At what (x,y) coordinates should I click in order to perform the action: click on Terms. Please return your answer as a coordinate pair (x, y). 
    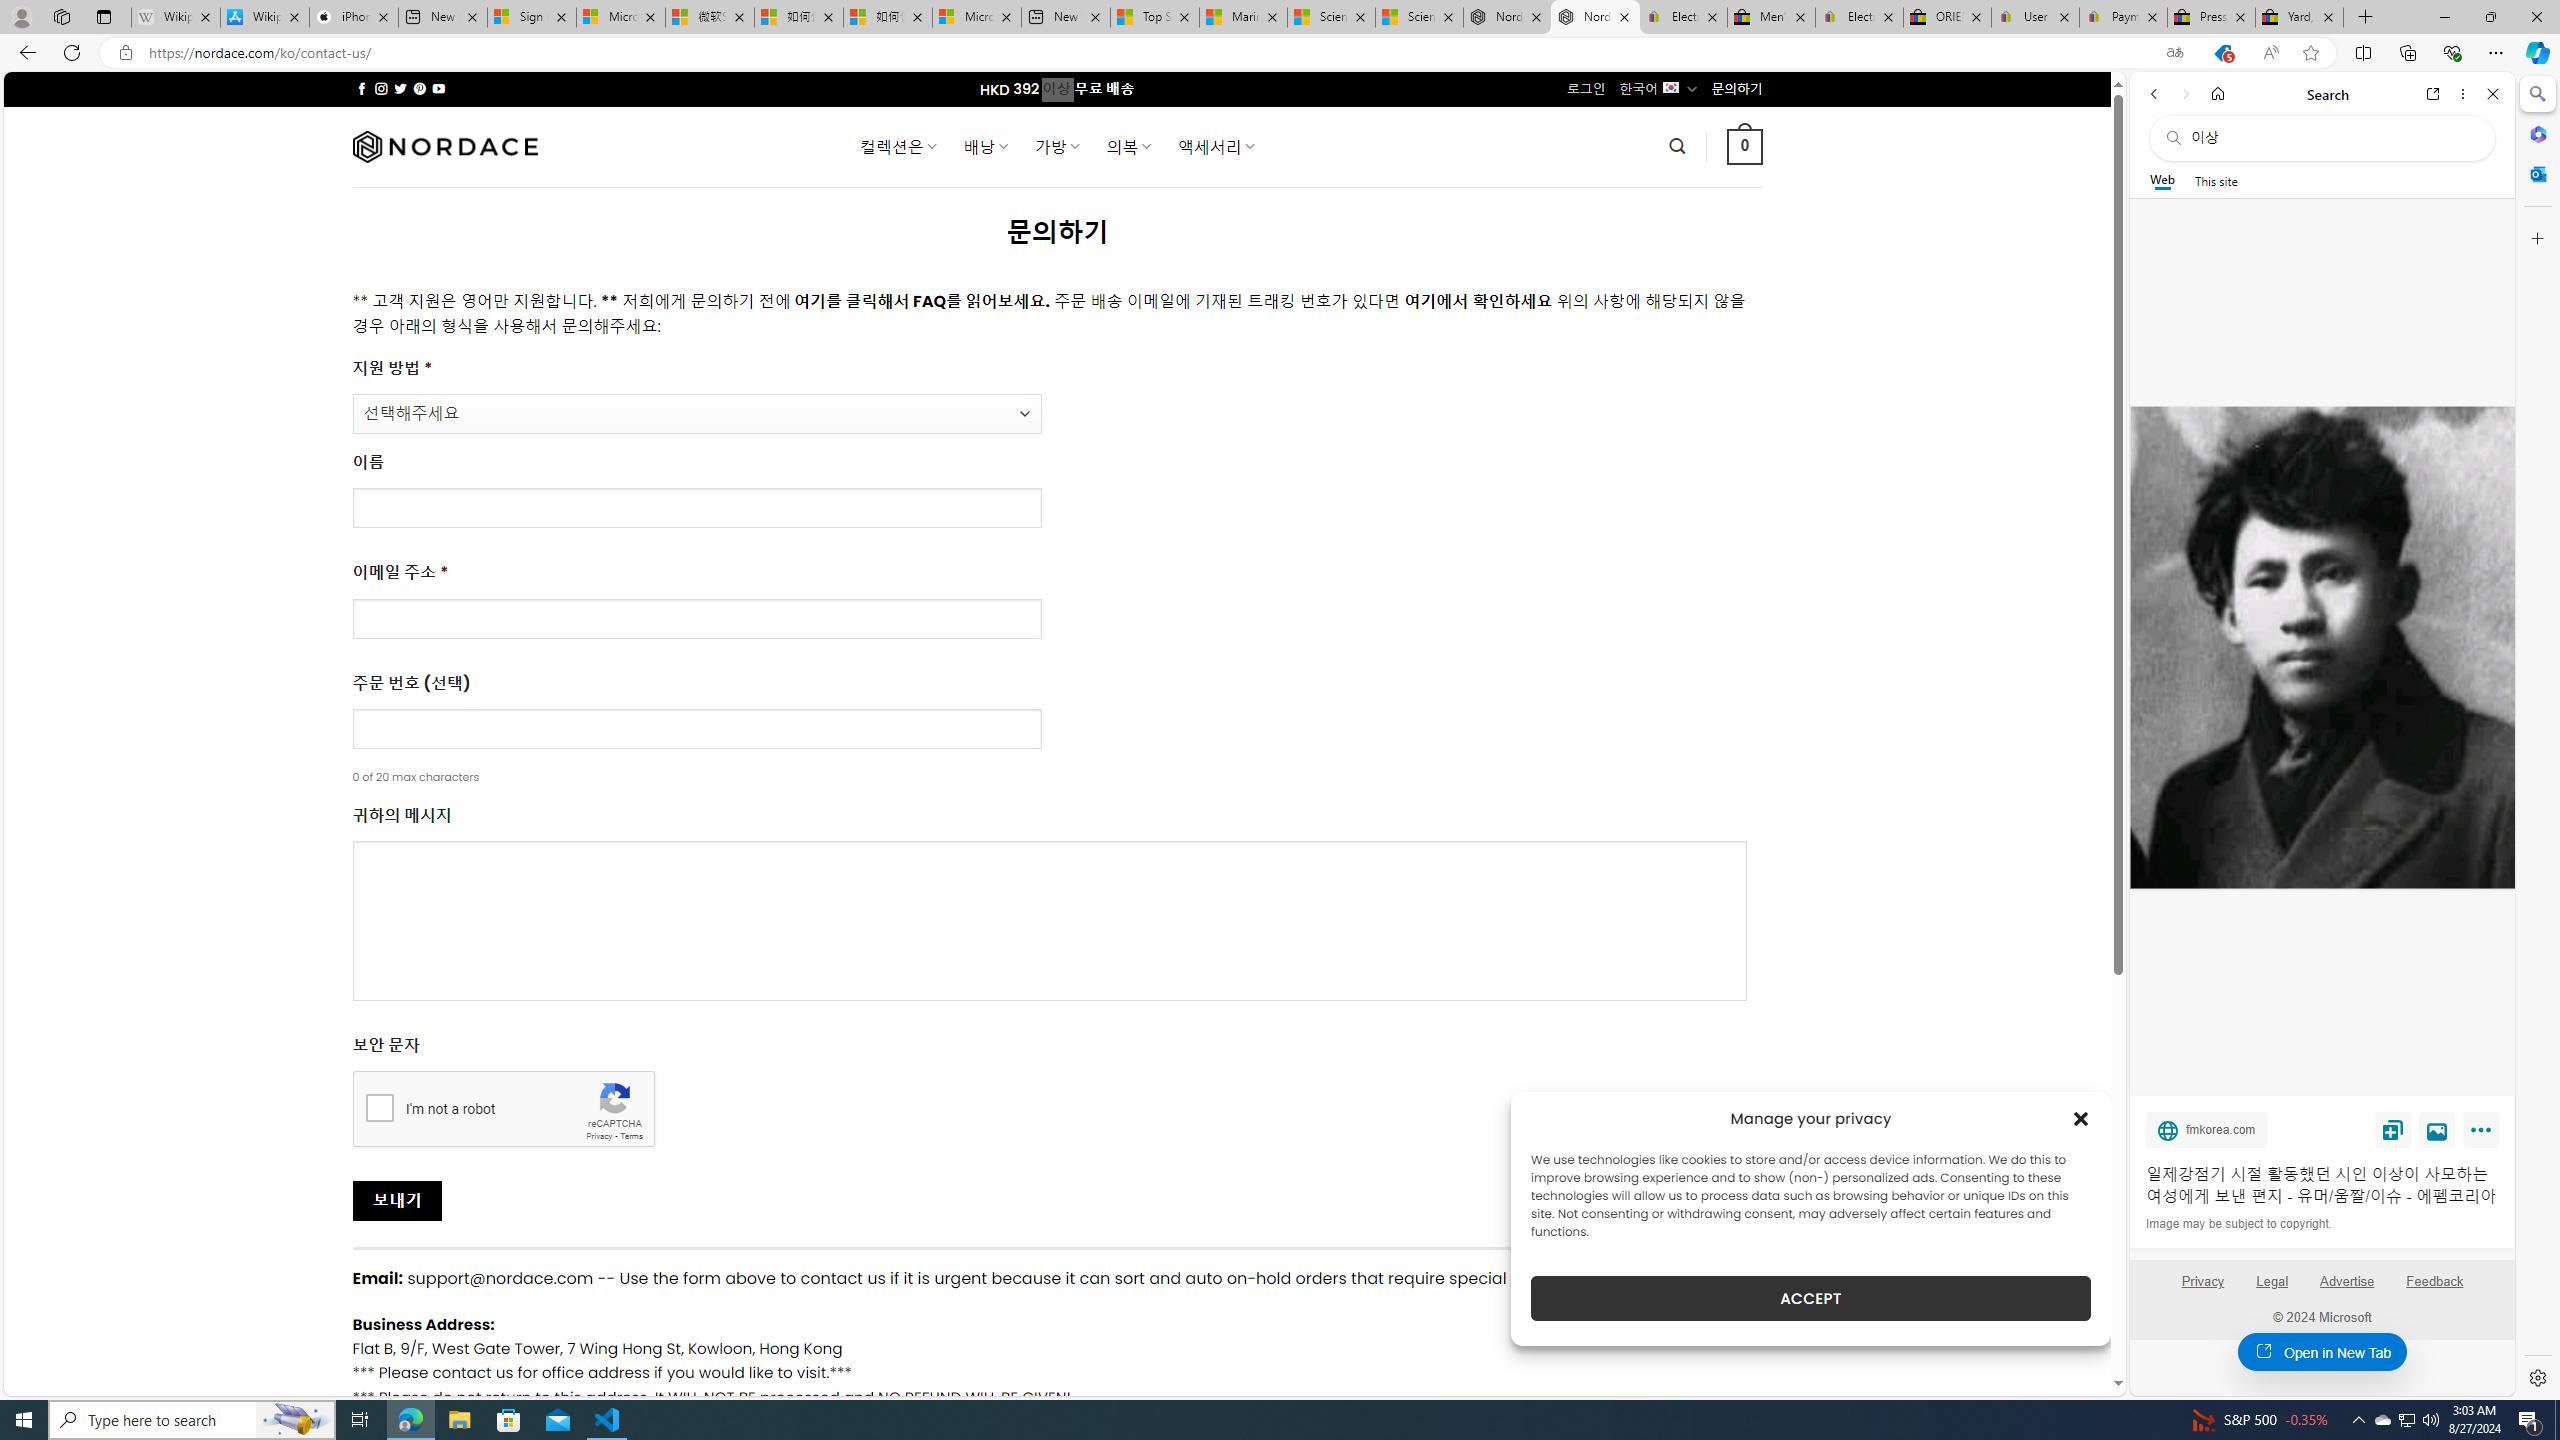
    Looking at the image, I should click on (632, 1136).